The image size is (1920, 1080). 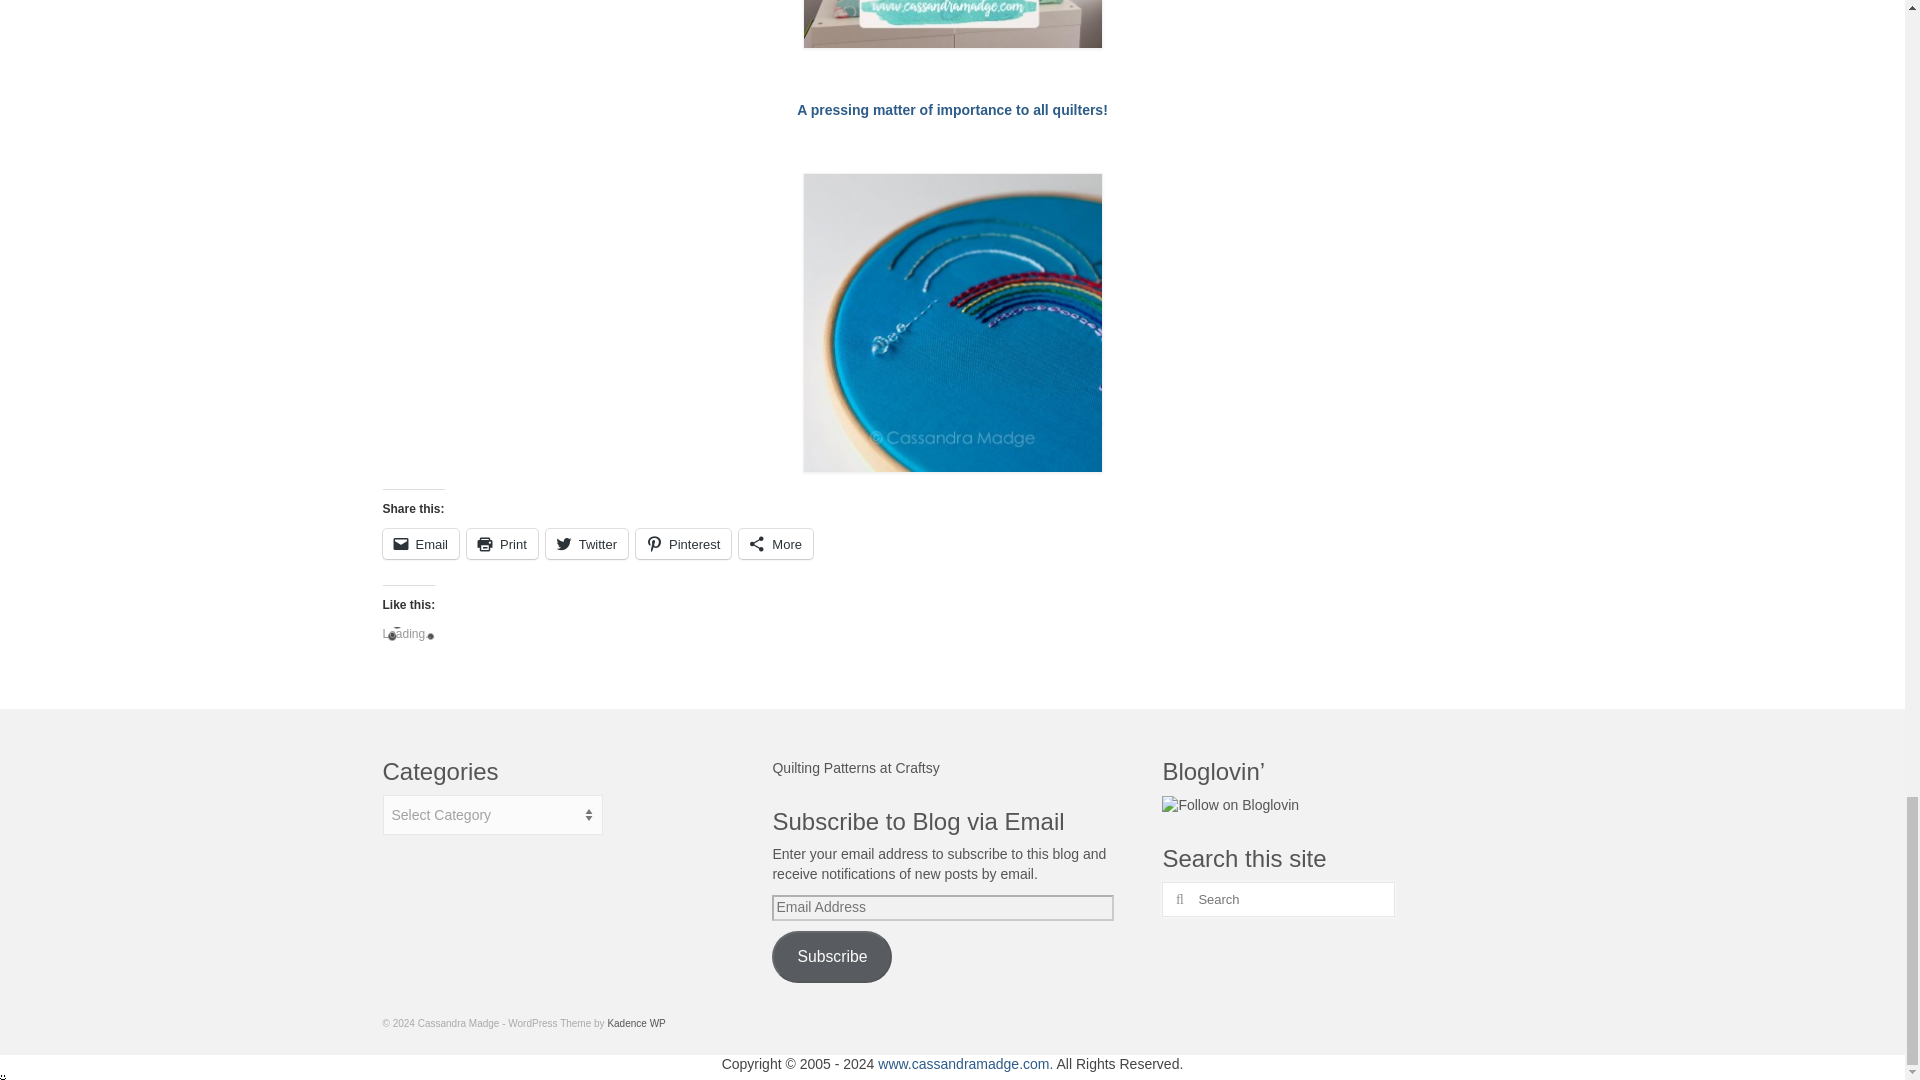 What do you see at coordinates (586, 544) in the screenshot?
I see `Click to share on Twitter` at bounding box center [586, 544].